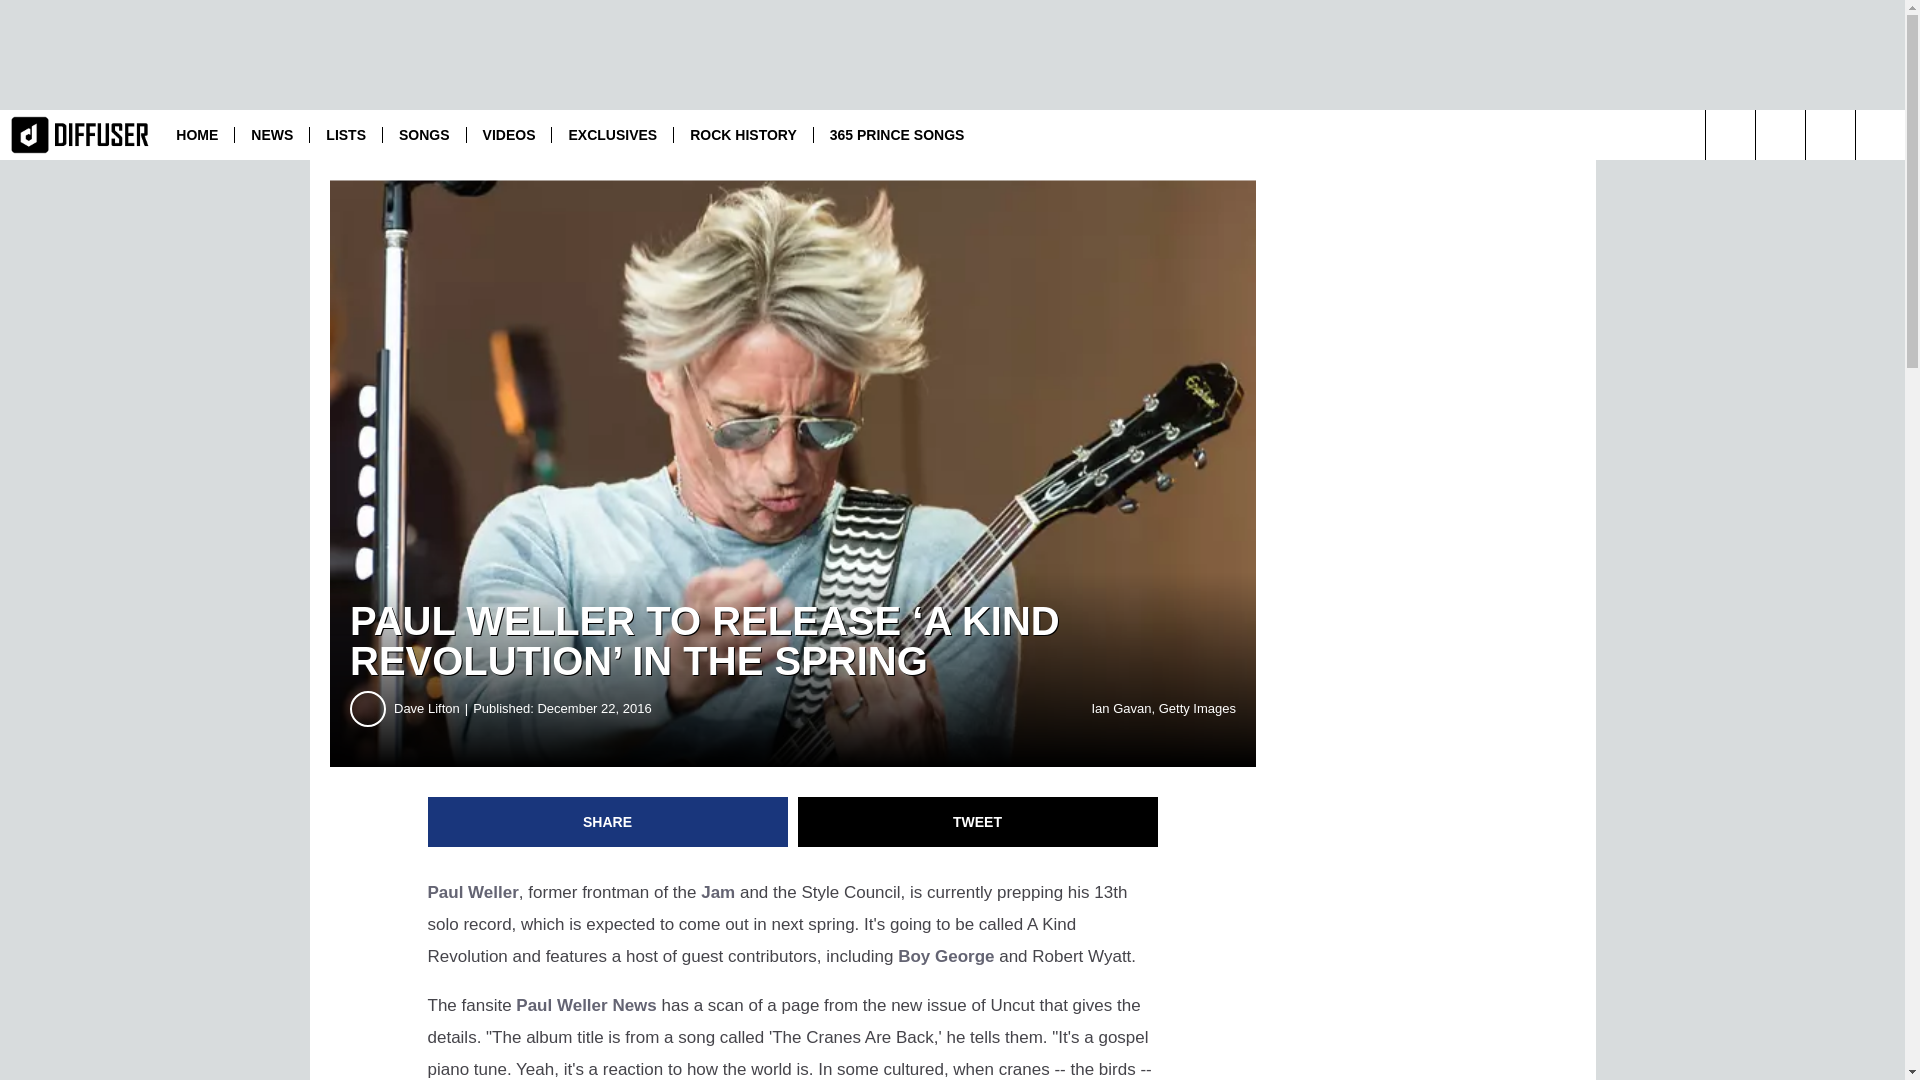 This screenshot has height=1080, width=1920. Describe the element at coordinates (612, 134) in the screenshot. I see `EXCLUSIVES` at that location.